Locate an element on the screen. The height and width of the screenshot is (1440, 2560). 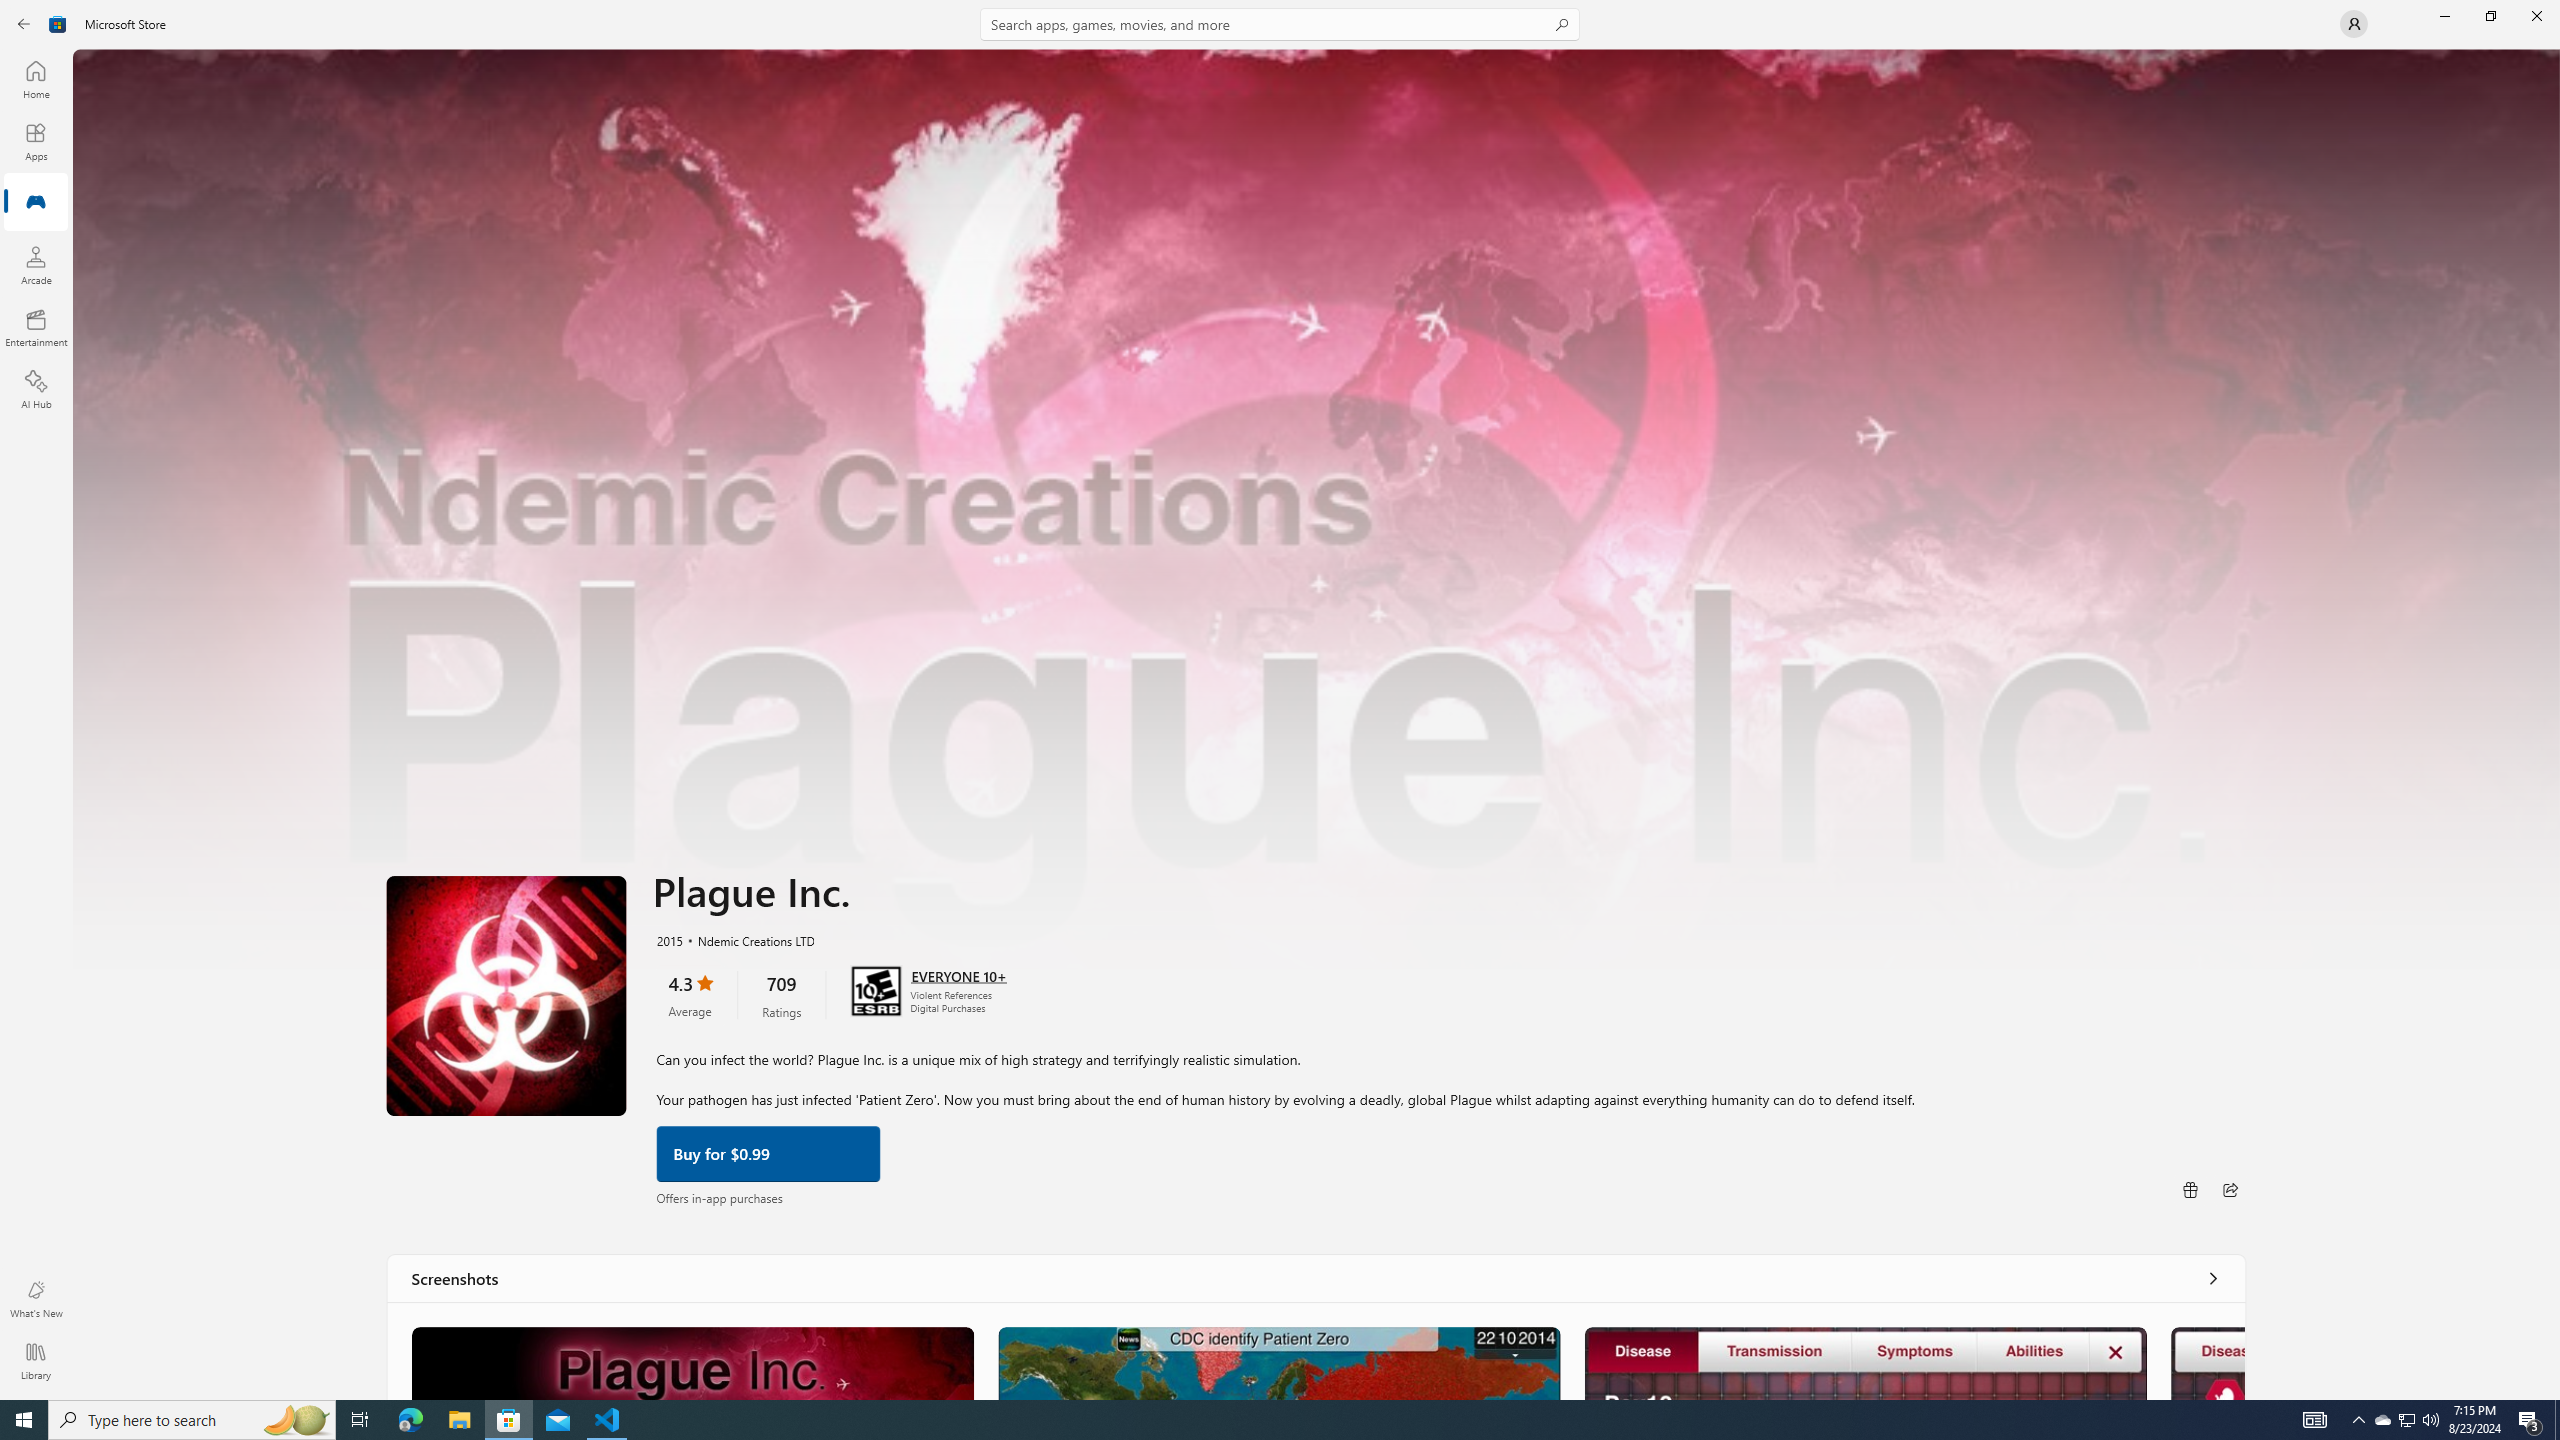
Entertainment is located at coordinates (36, 327).